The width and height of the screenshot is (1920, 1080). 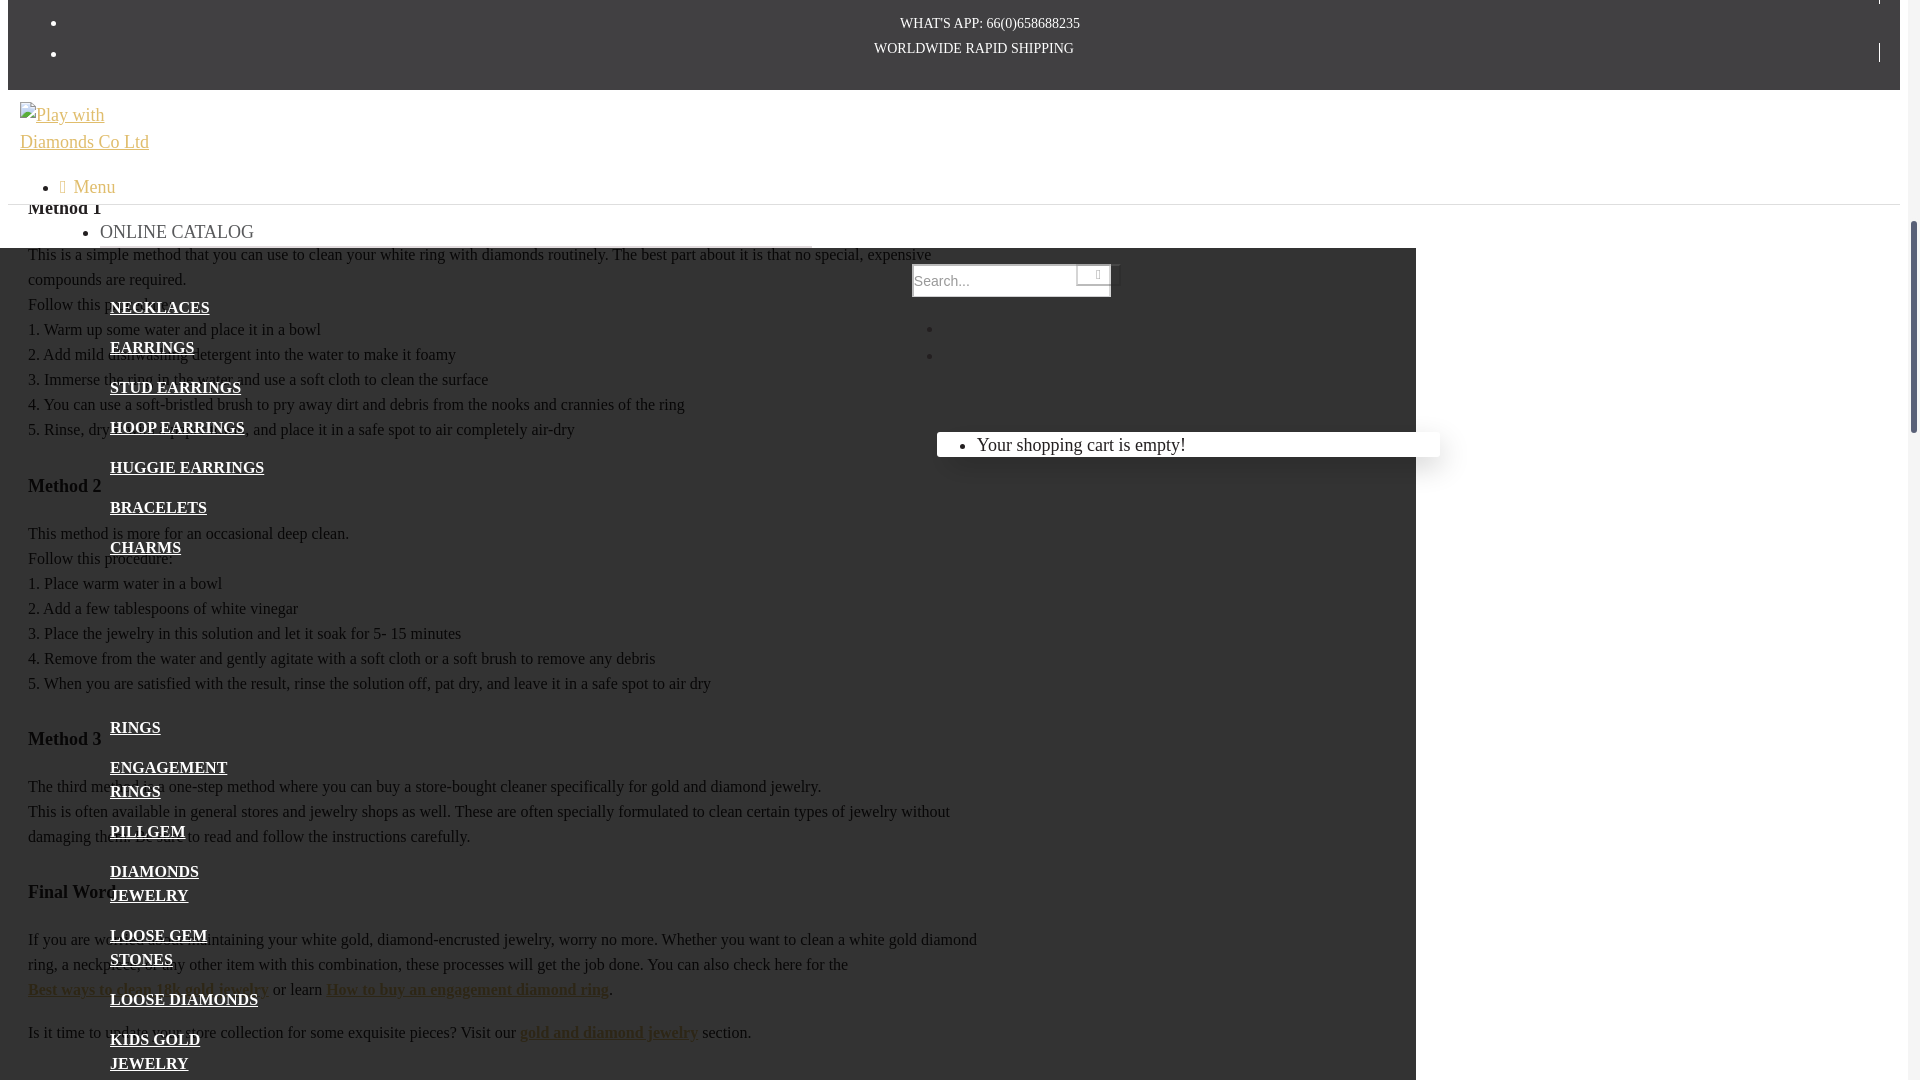 I want to click on OUR FACTORY, so click(x=176, y=894).